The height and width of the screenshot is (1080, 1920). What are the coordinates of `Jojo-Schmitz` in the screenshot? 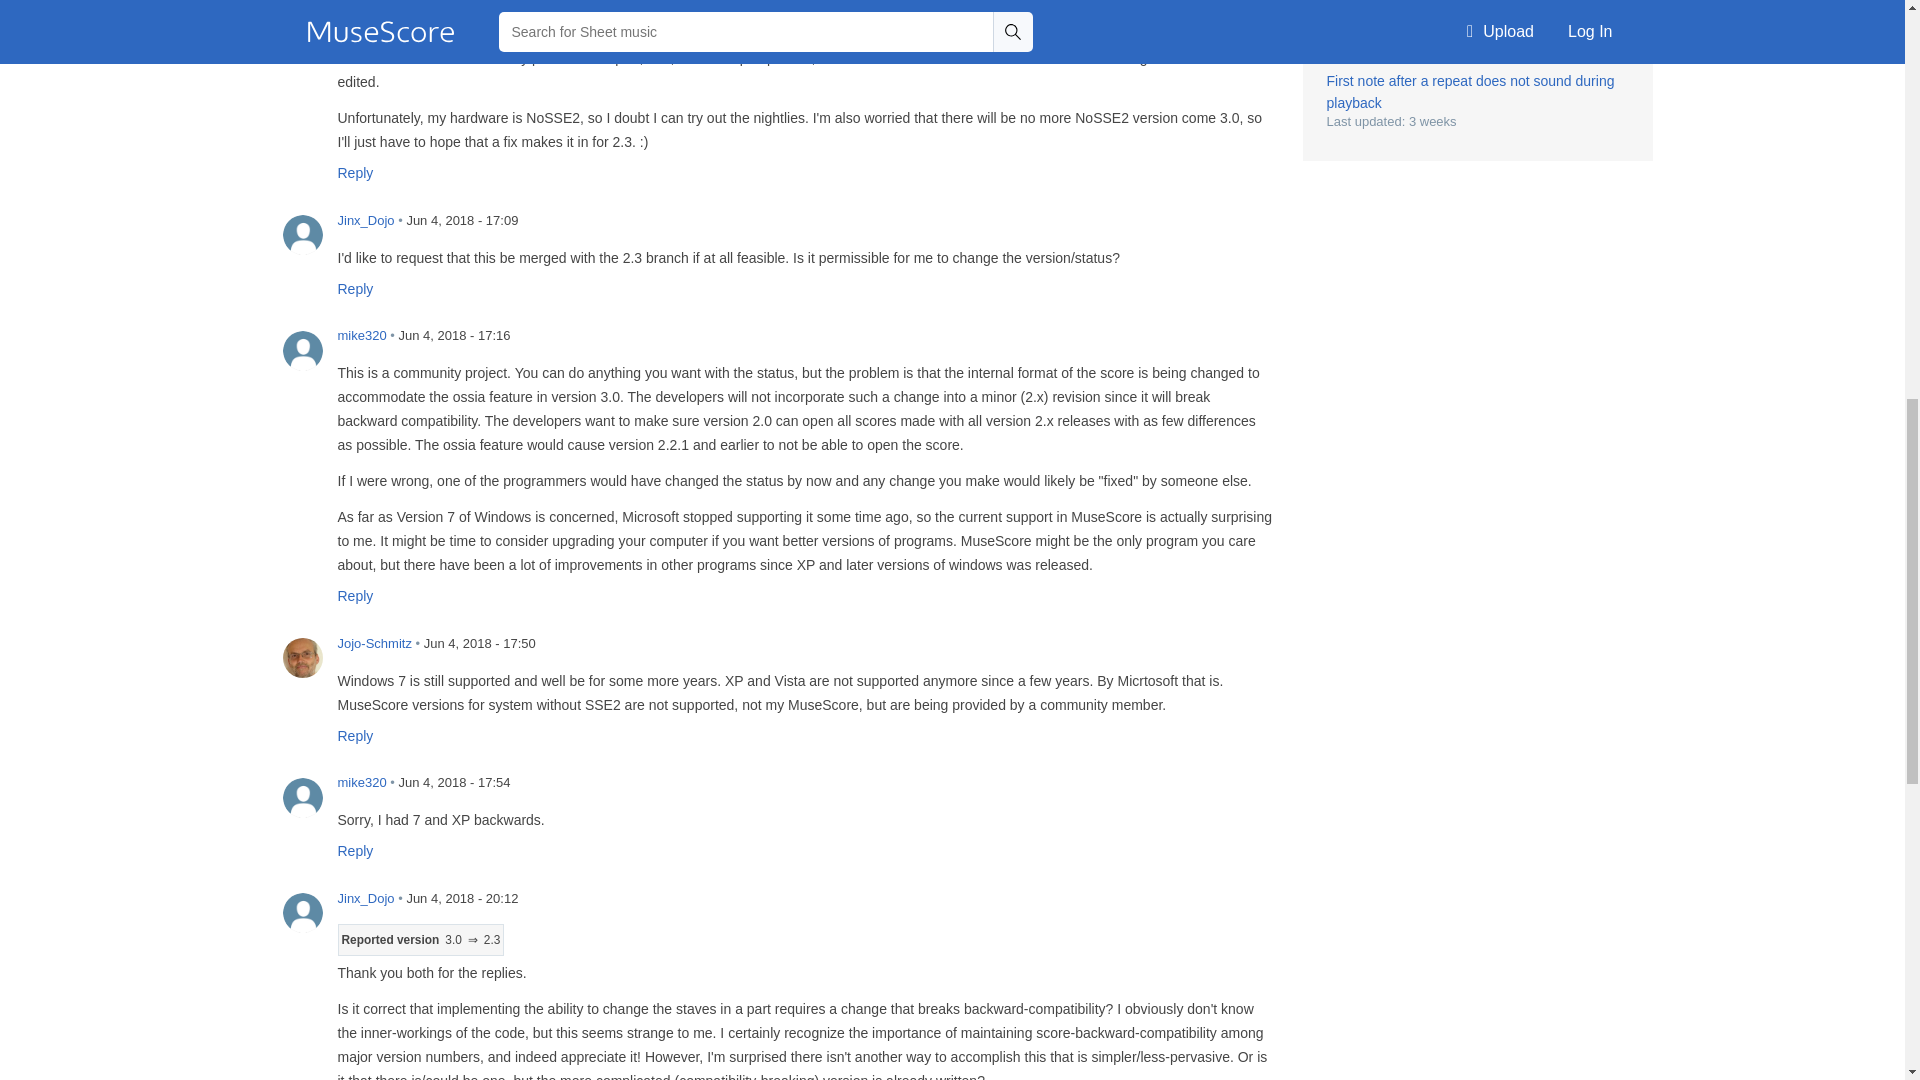 It's located at (302, 658).